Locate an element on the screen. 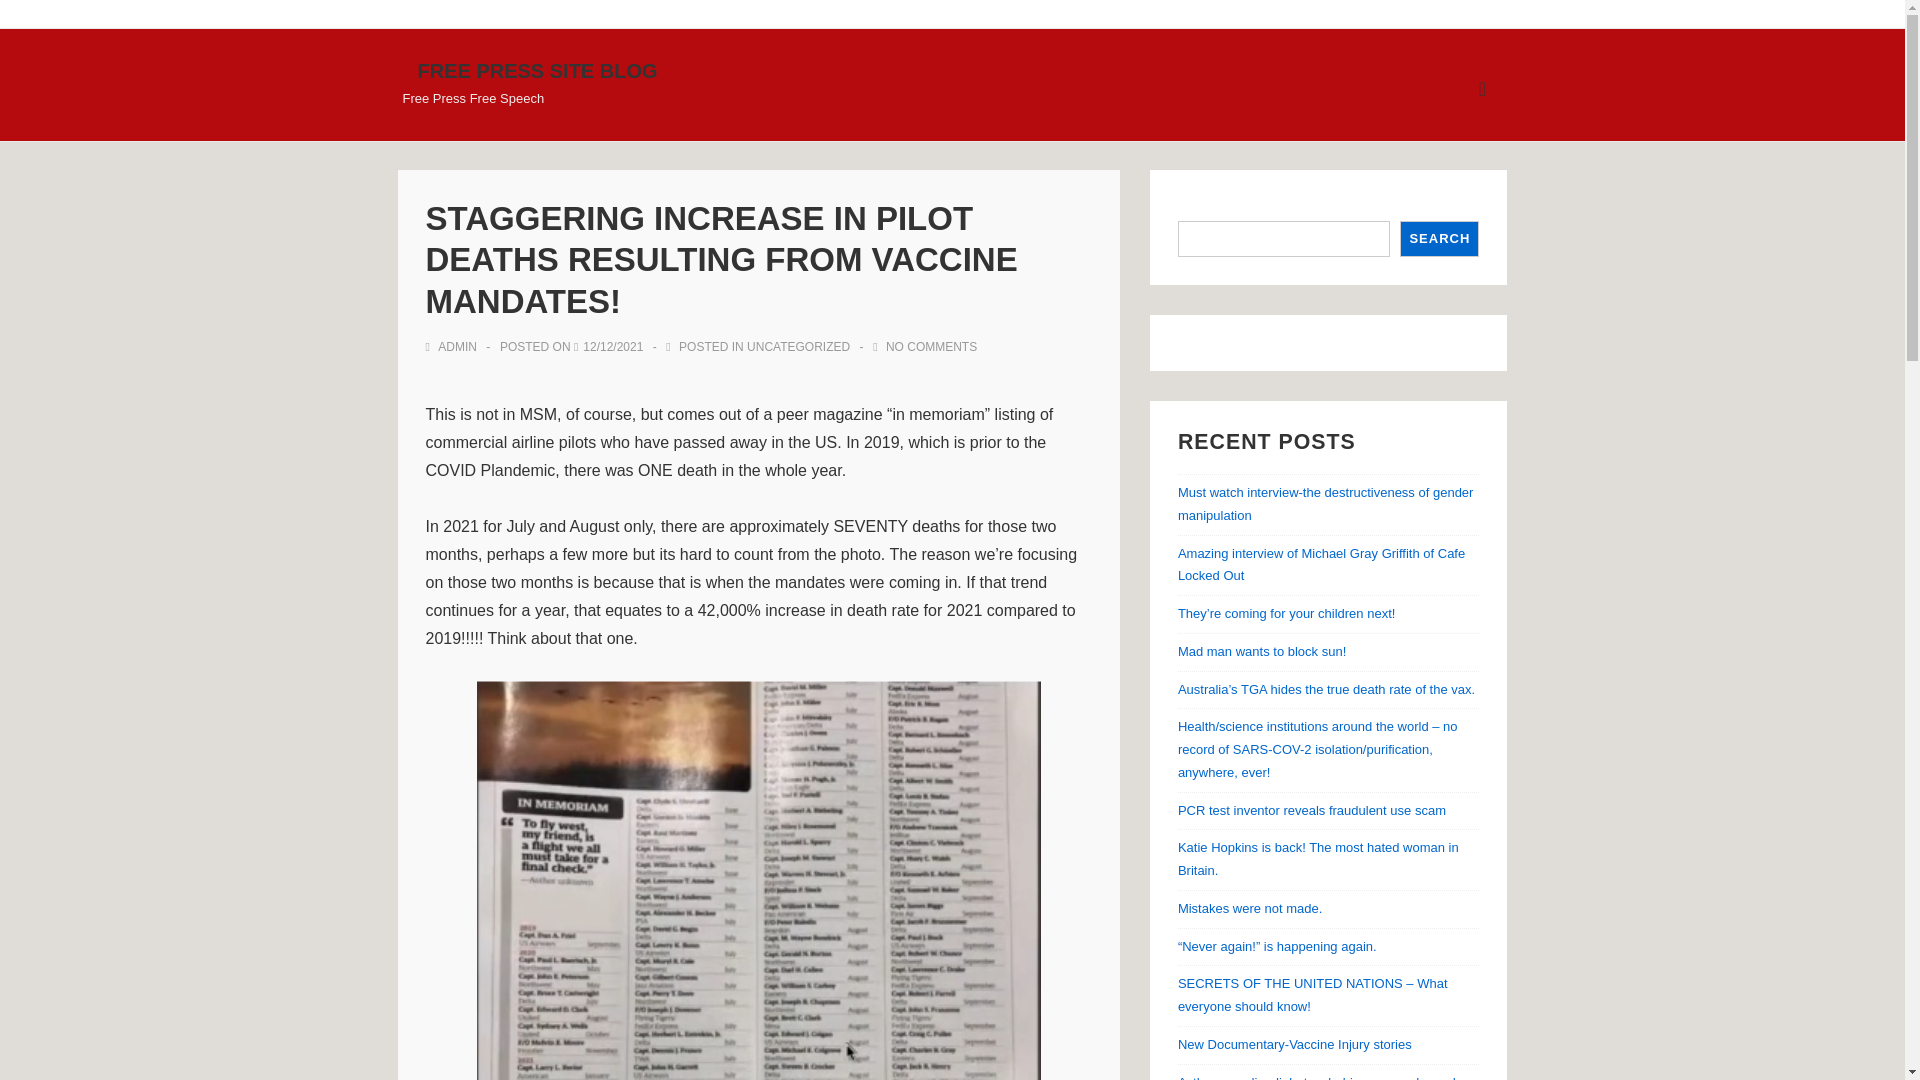  Asthma, cardio, diabetes, babies, vax and more! is located at coordinates (1316, 1077).